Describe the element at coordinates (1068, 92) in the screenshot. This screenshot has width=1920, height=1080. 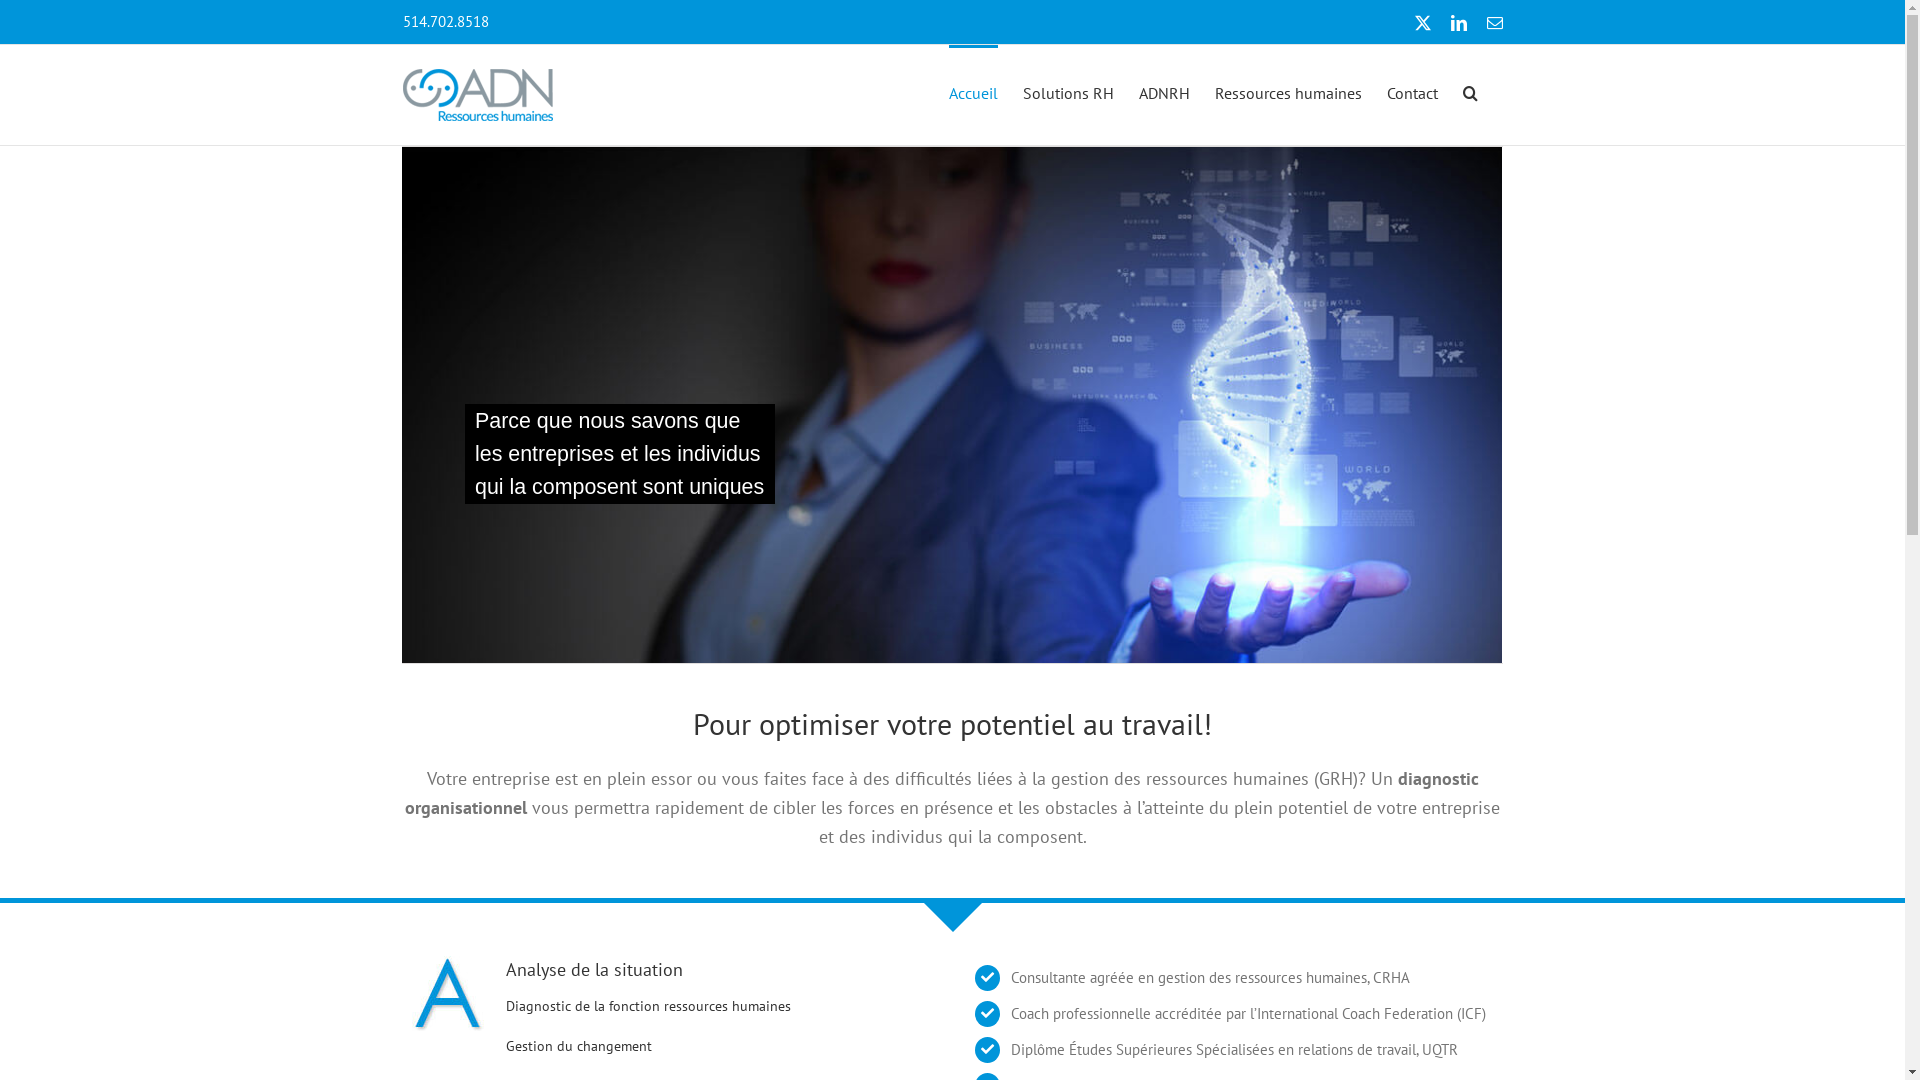
I see `Solutions RH` at that location.